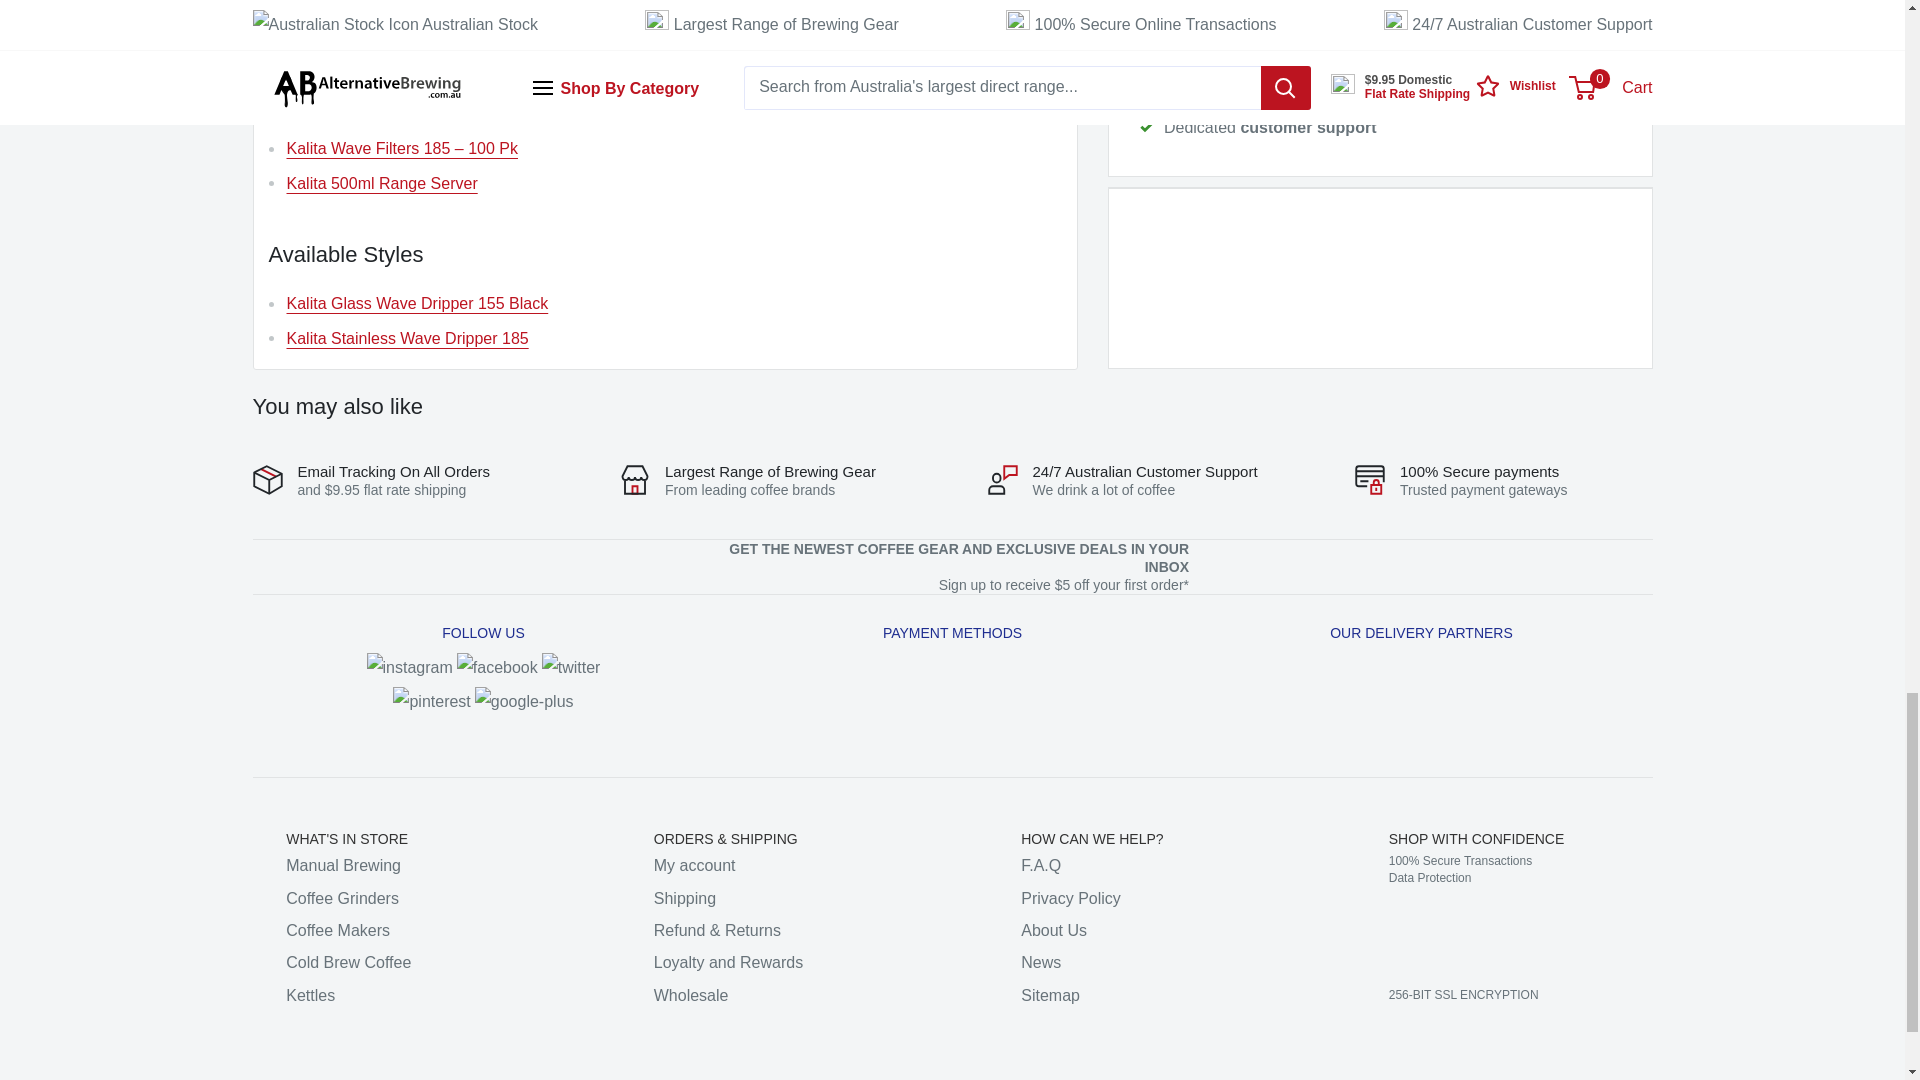 This screenshot has width=1920, height=1080. What do you see at coordinates (570, 667) in the screenshot?
I see `Twitter` at bounding box center [570, 667].